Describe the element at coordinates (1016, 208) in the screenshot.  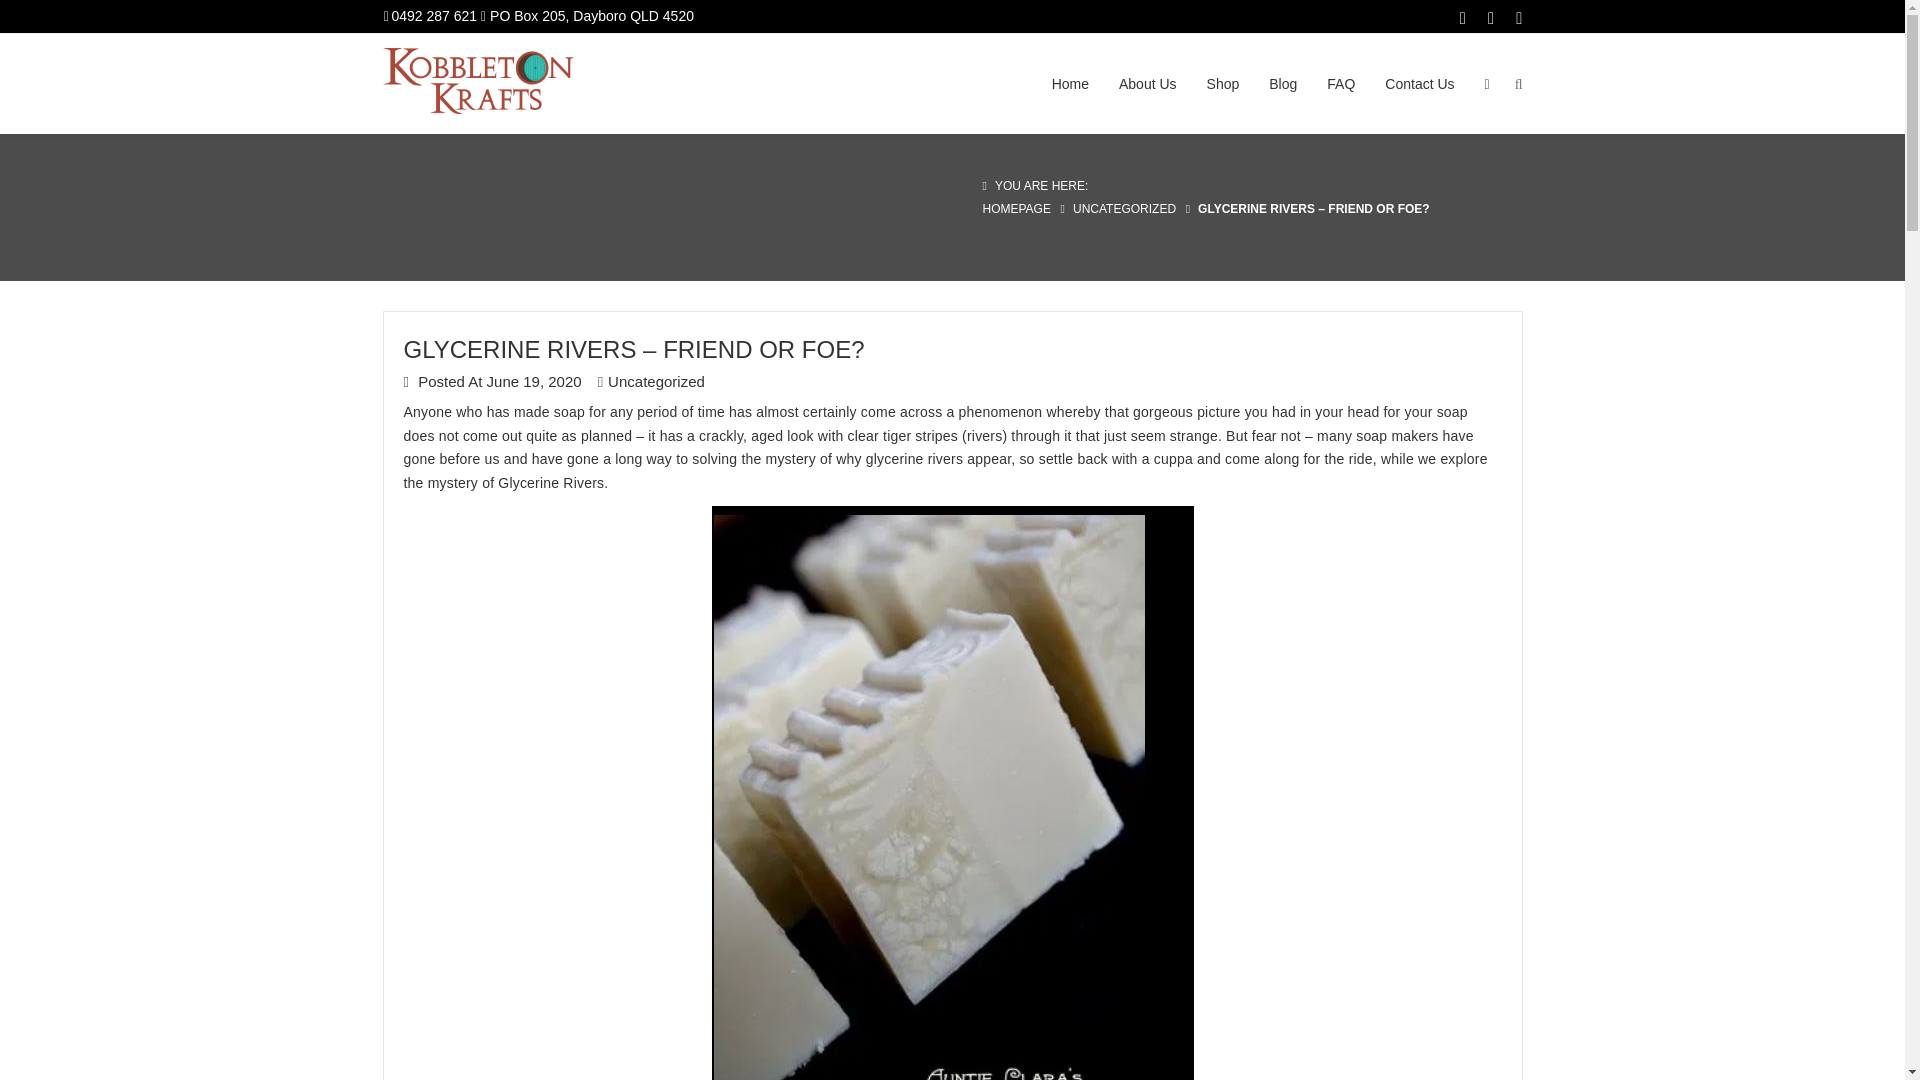
I see `HOMEPAGE` at that location.